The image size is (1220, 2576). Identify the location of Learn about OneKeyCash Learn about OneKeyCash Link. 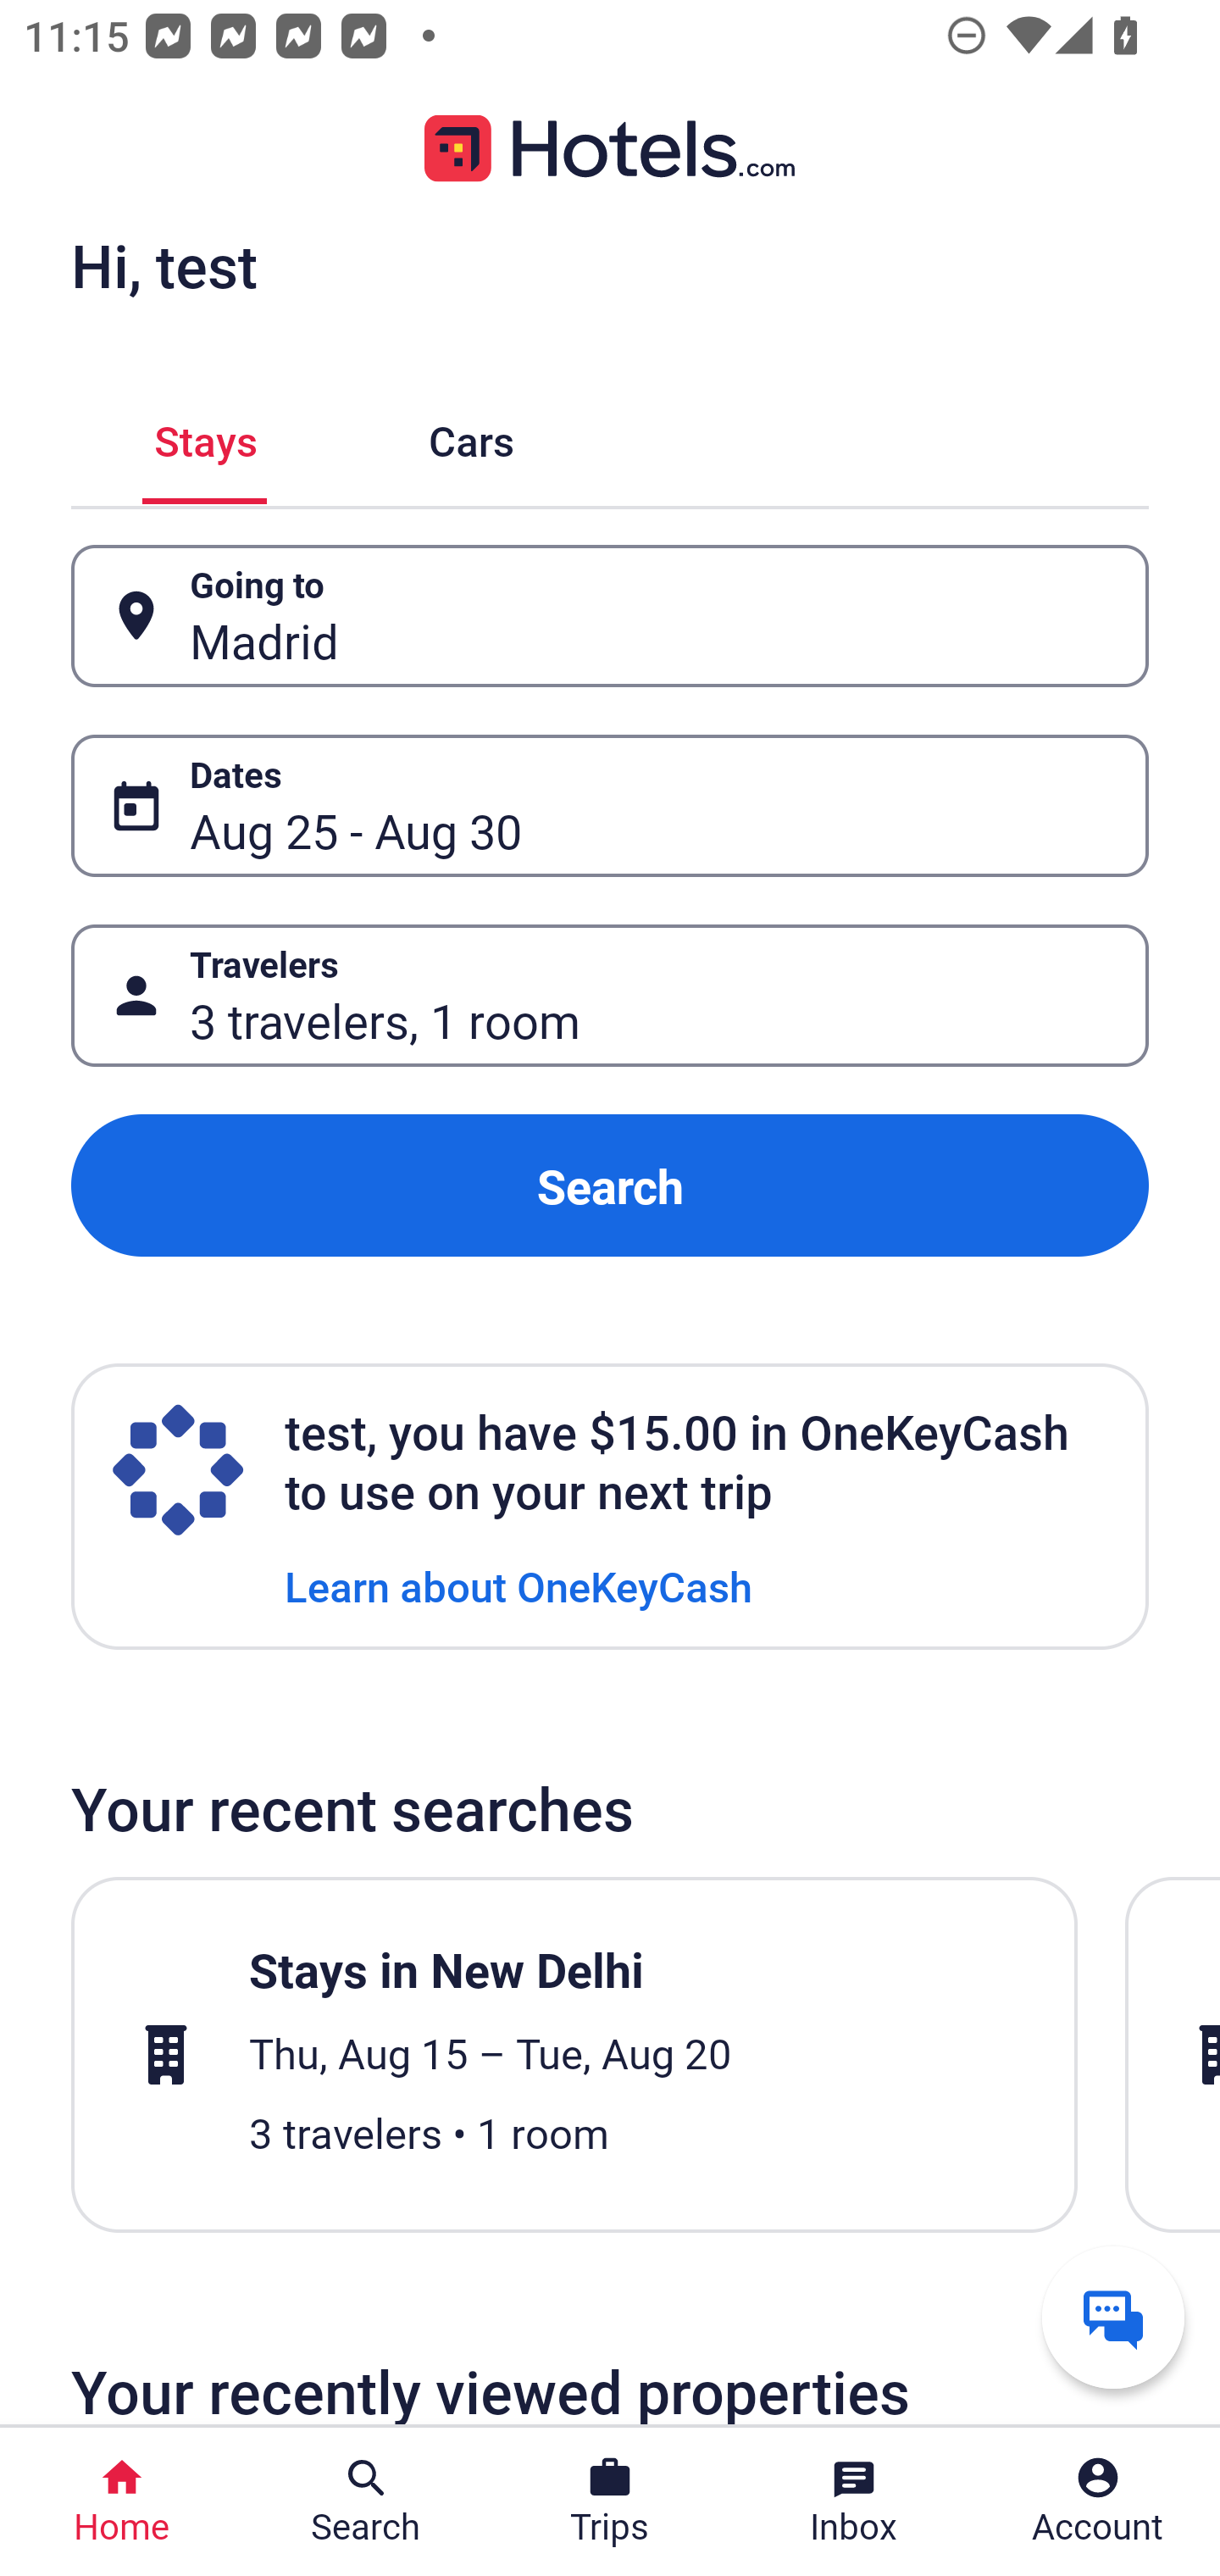
(518, 1585).